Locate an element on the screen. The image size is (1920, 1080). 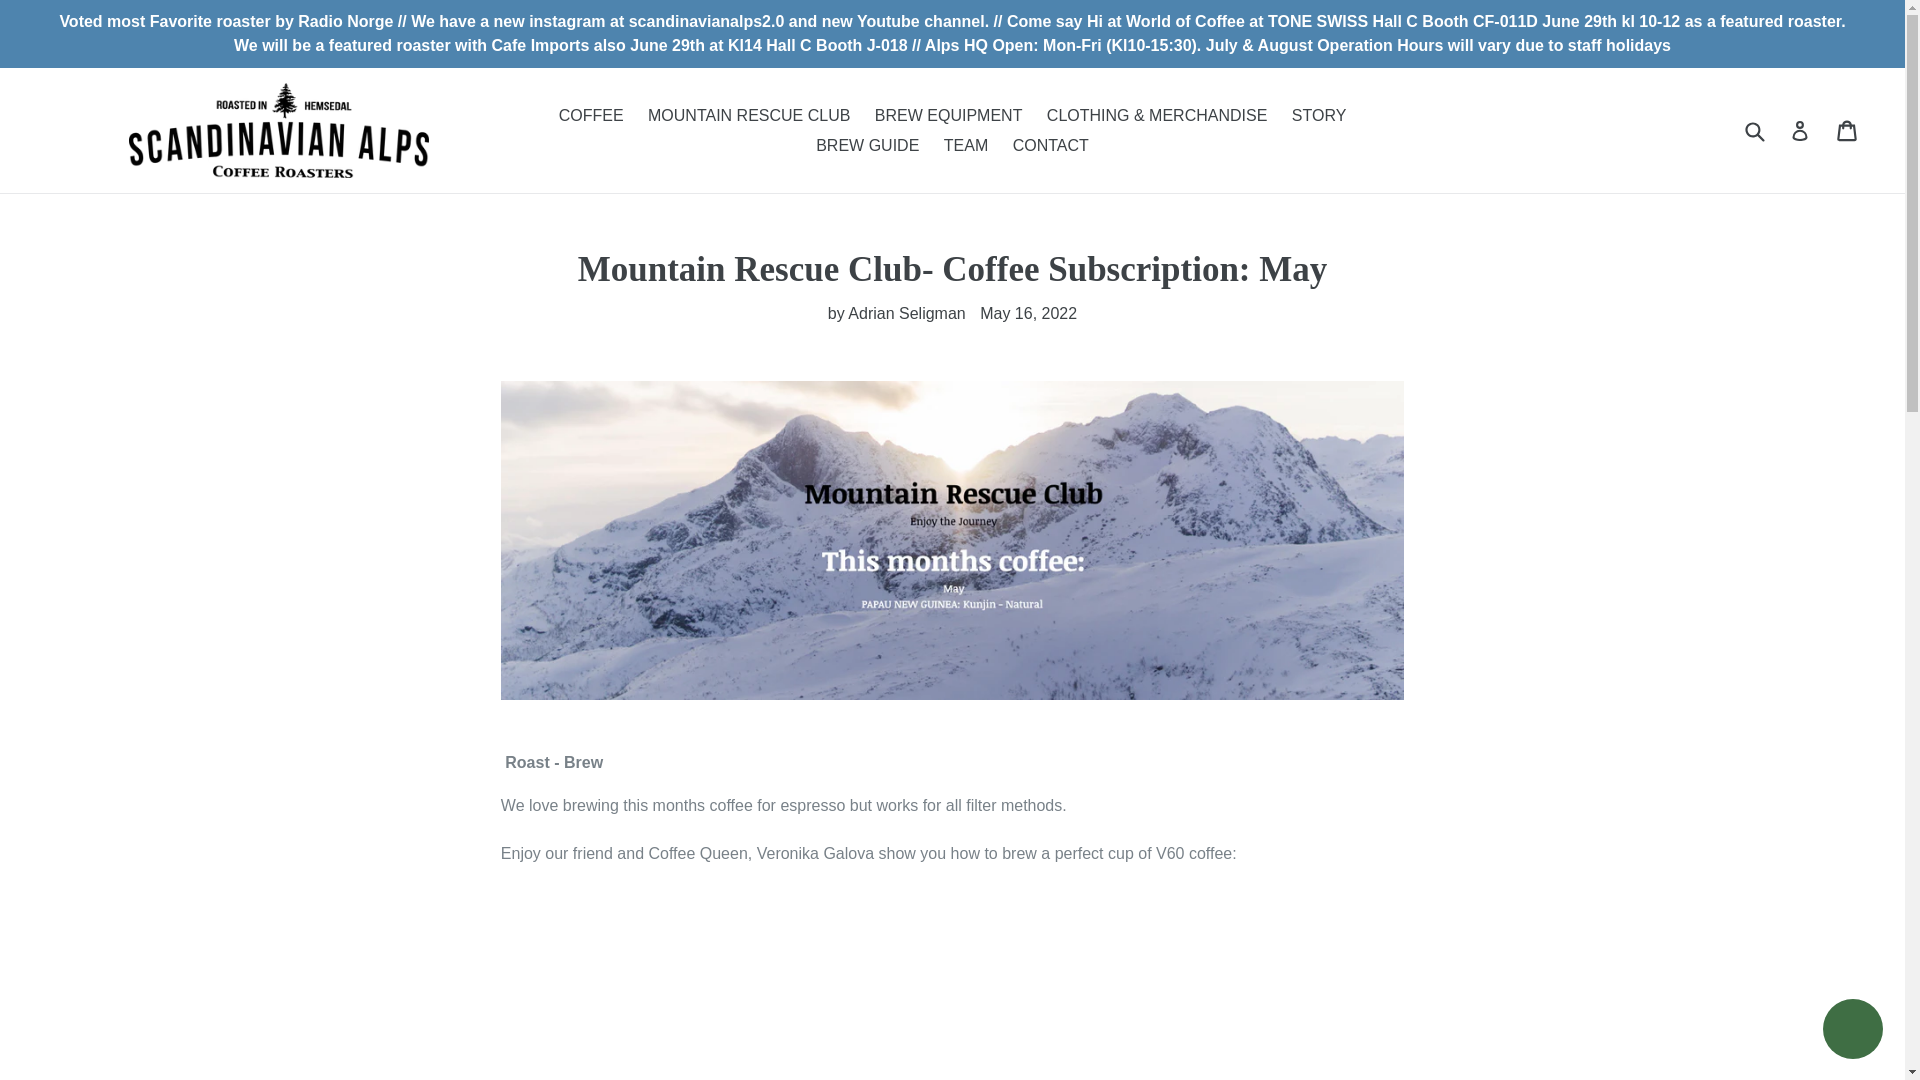
BREW EQUIPMENT is located at coordinates (948, 114).